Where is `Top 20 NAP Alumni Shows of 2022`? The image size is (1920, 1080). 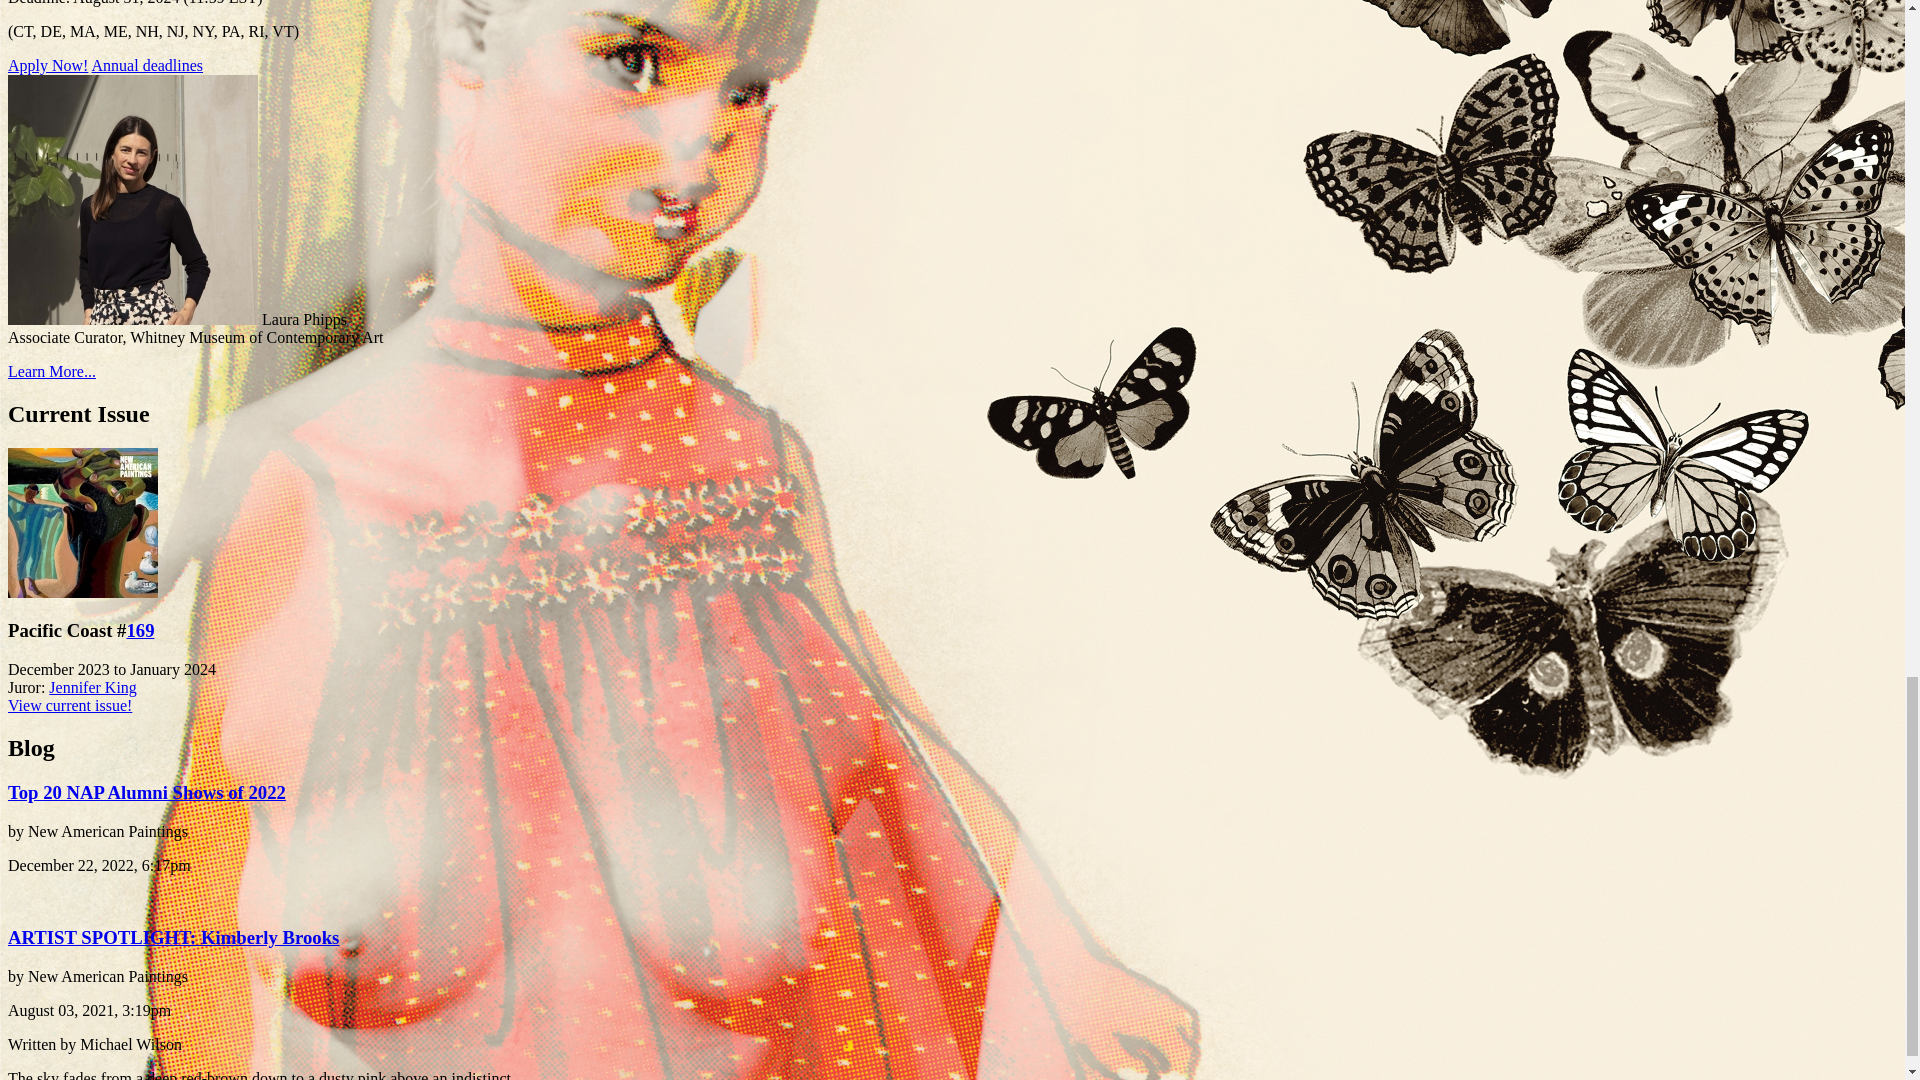 Top 20 NAP Alumni Shows of 2022 is located at coordinates (146, 792).